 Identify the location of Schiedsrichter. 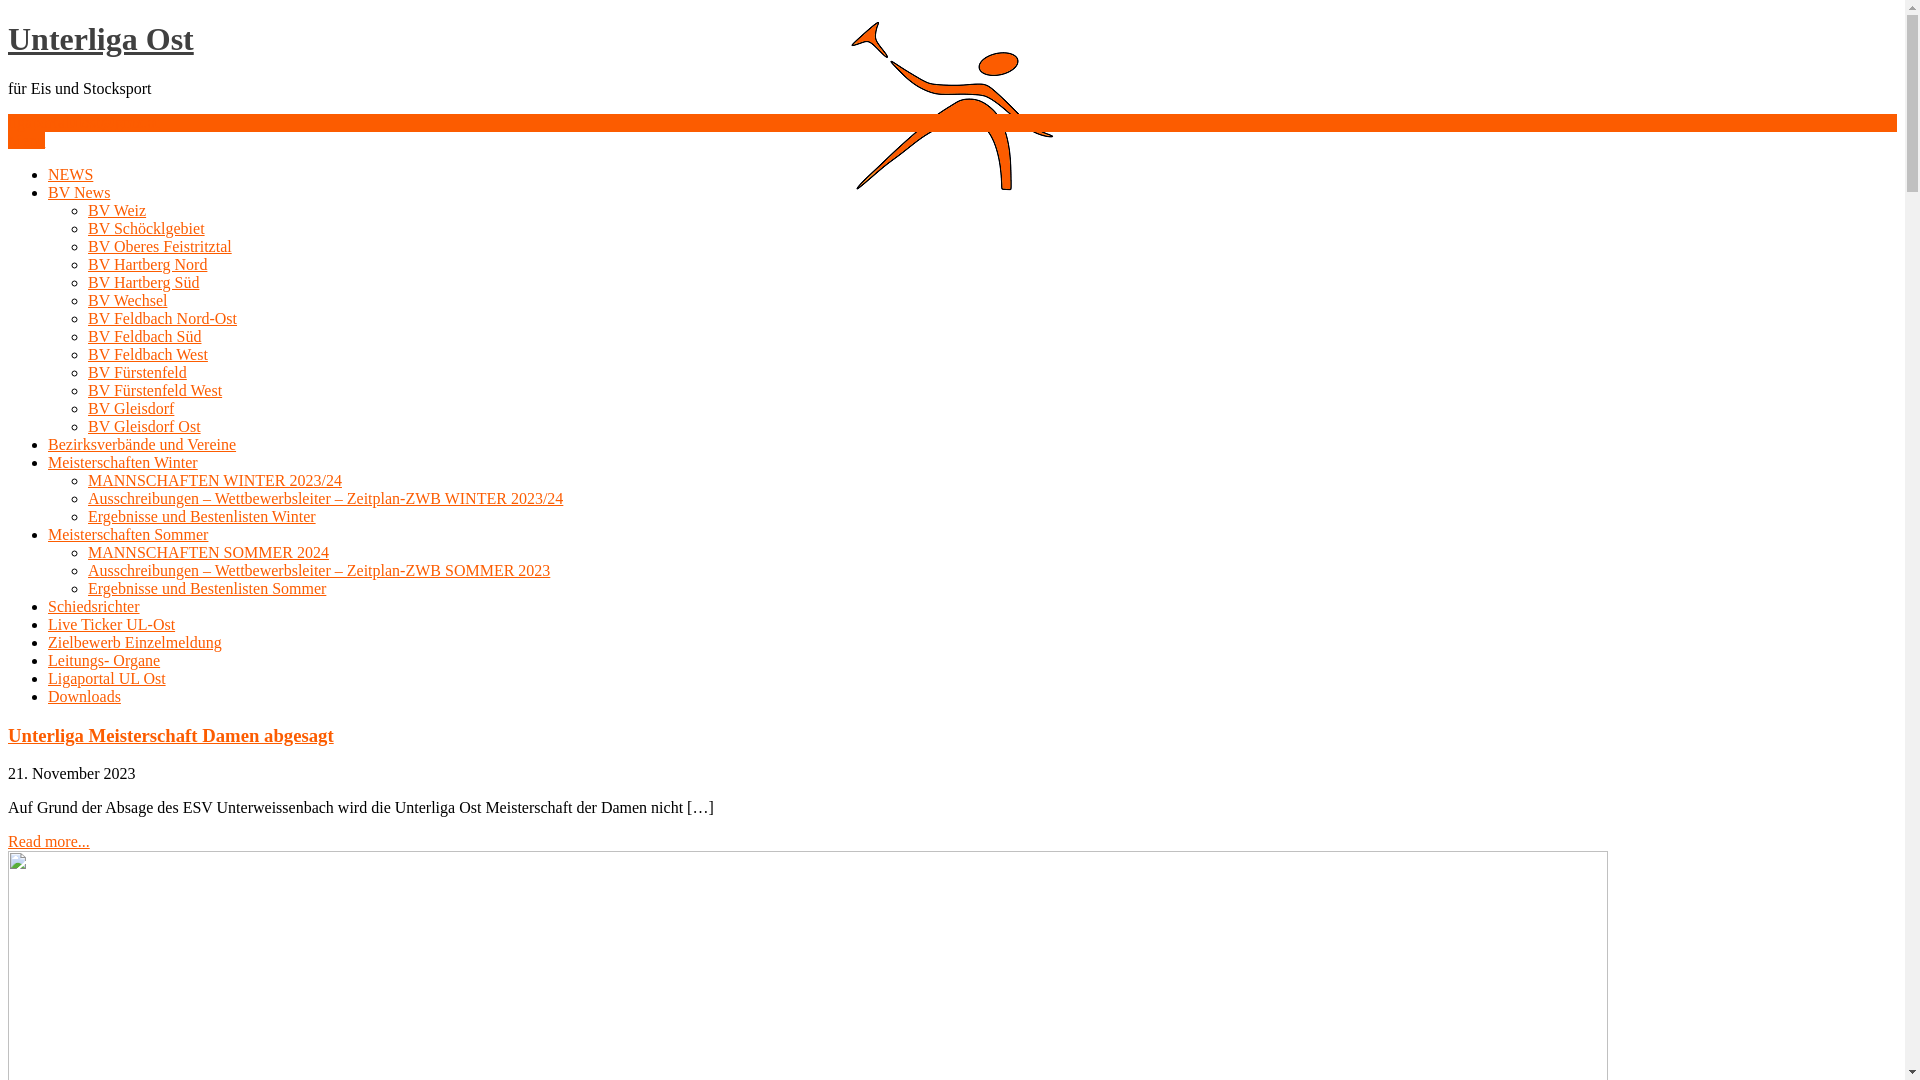
(94, 606).